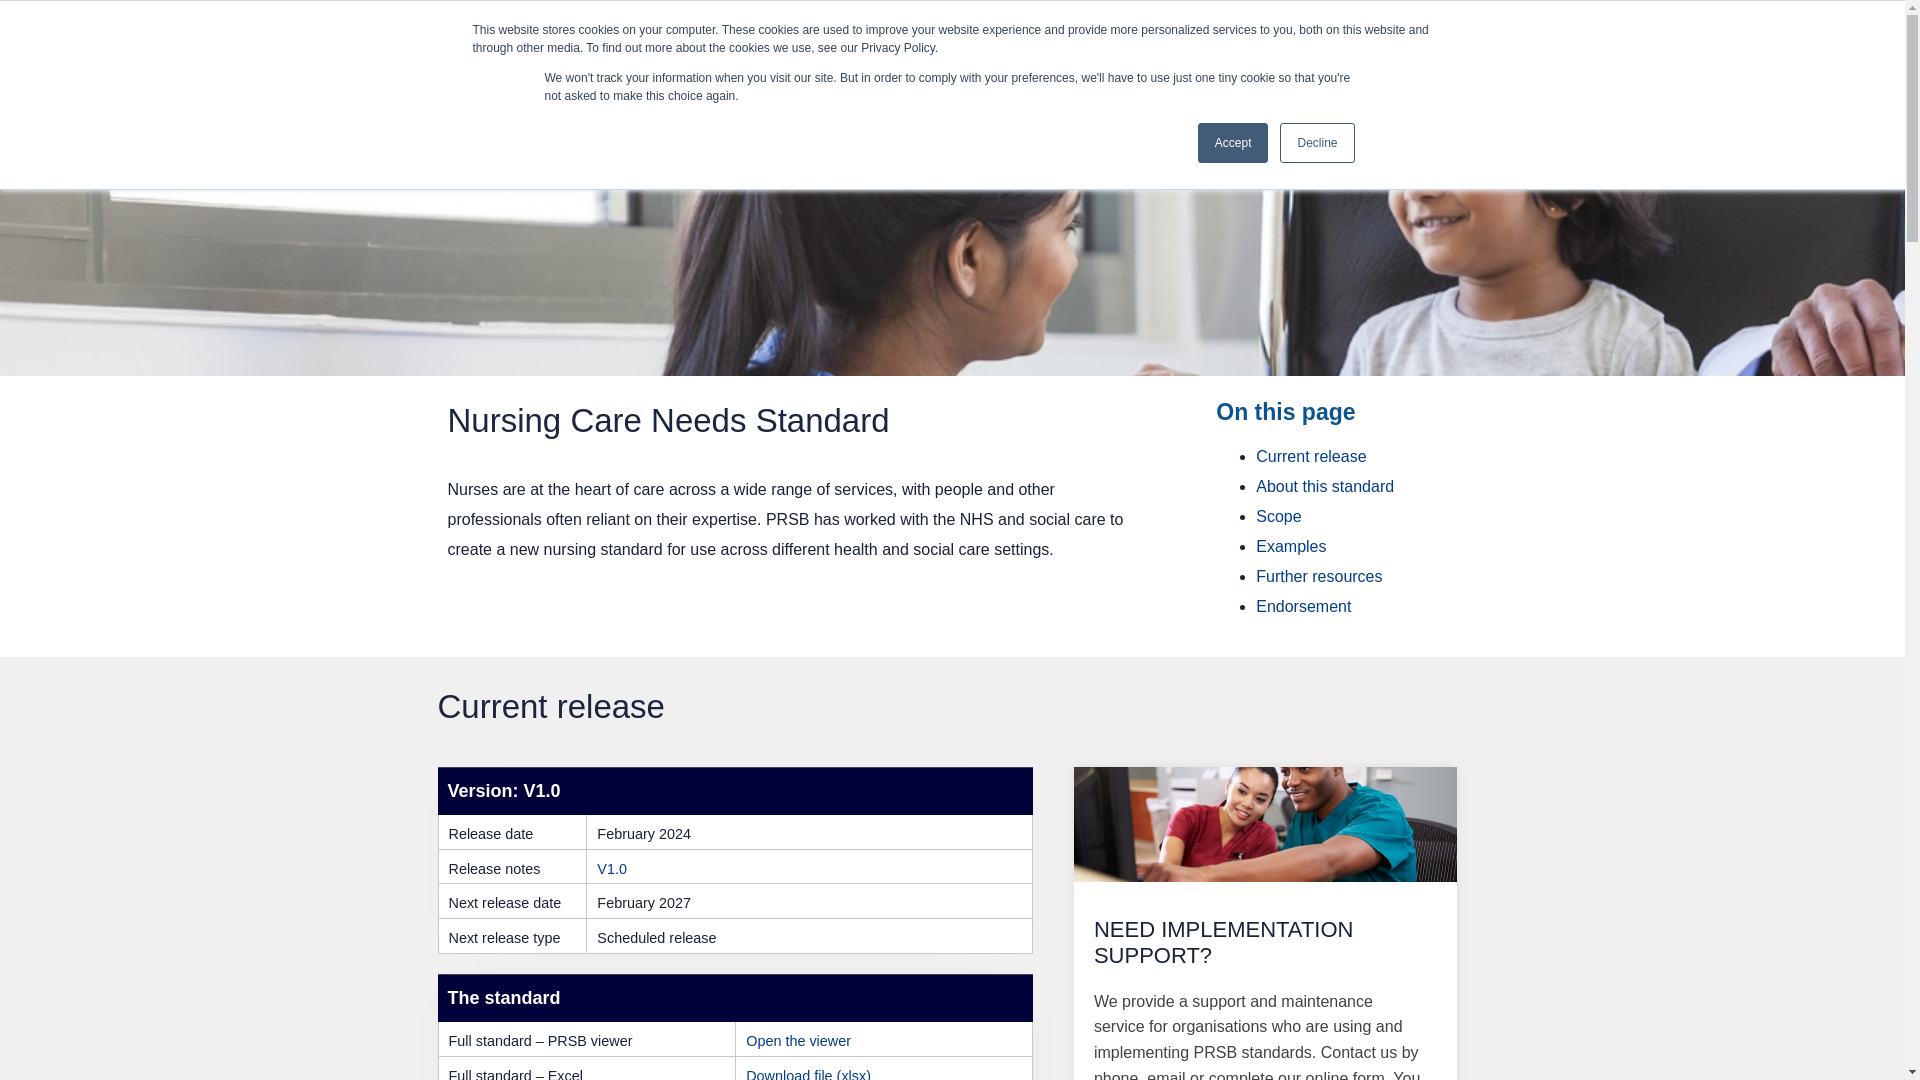 Image resolution: width=1920 pixels, height=1080 pixels. Describe the element at coordinates (1265, 824) in the screenshot. I see `Male,And,Female,Nurse,Working,At,Nurses,Station` at that location.